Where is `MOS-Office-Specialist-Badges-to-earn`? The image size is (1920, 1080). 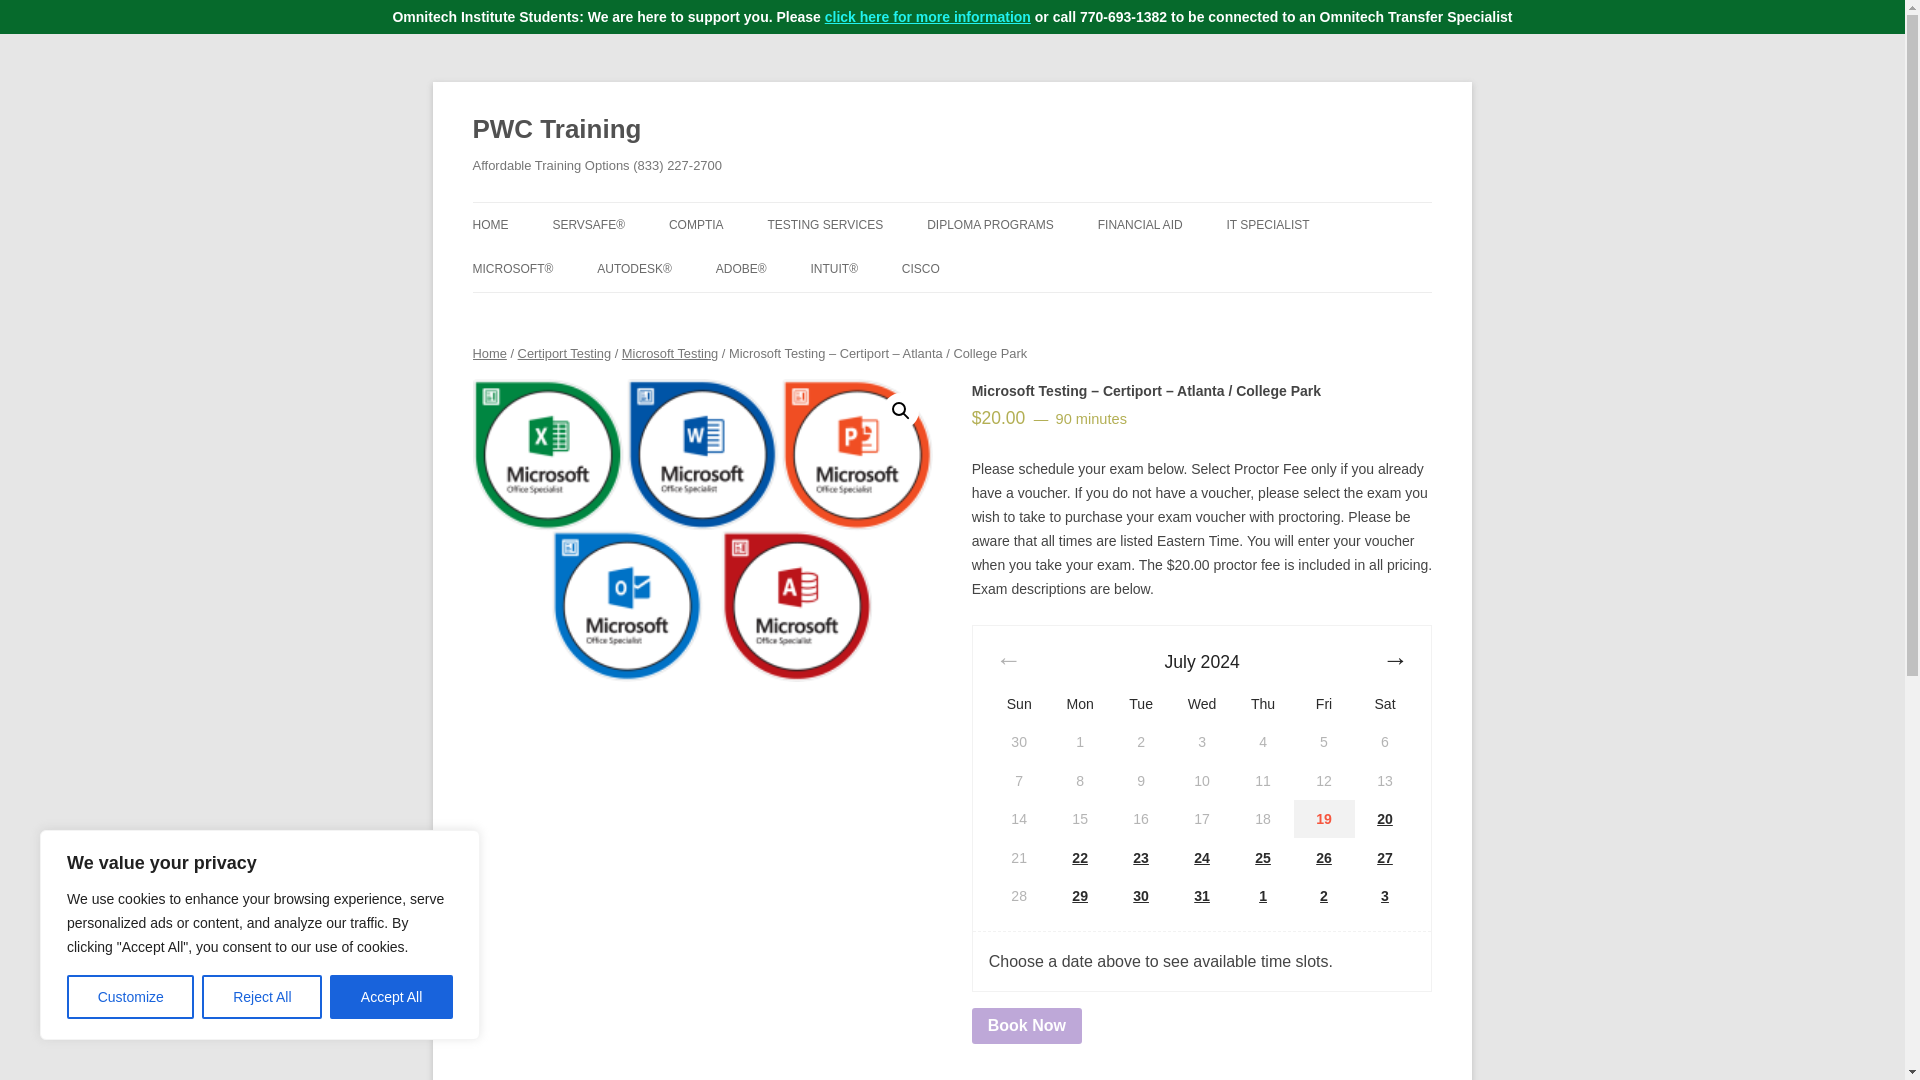 MOS-Office-Specialist-Badges-to-earn is located at coordinates (702, 530).